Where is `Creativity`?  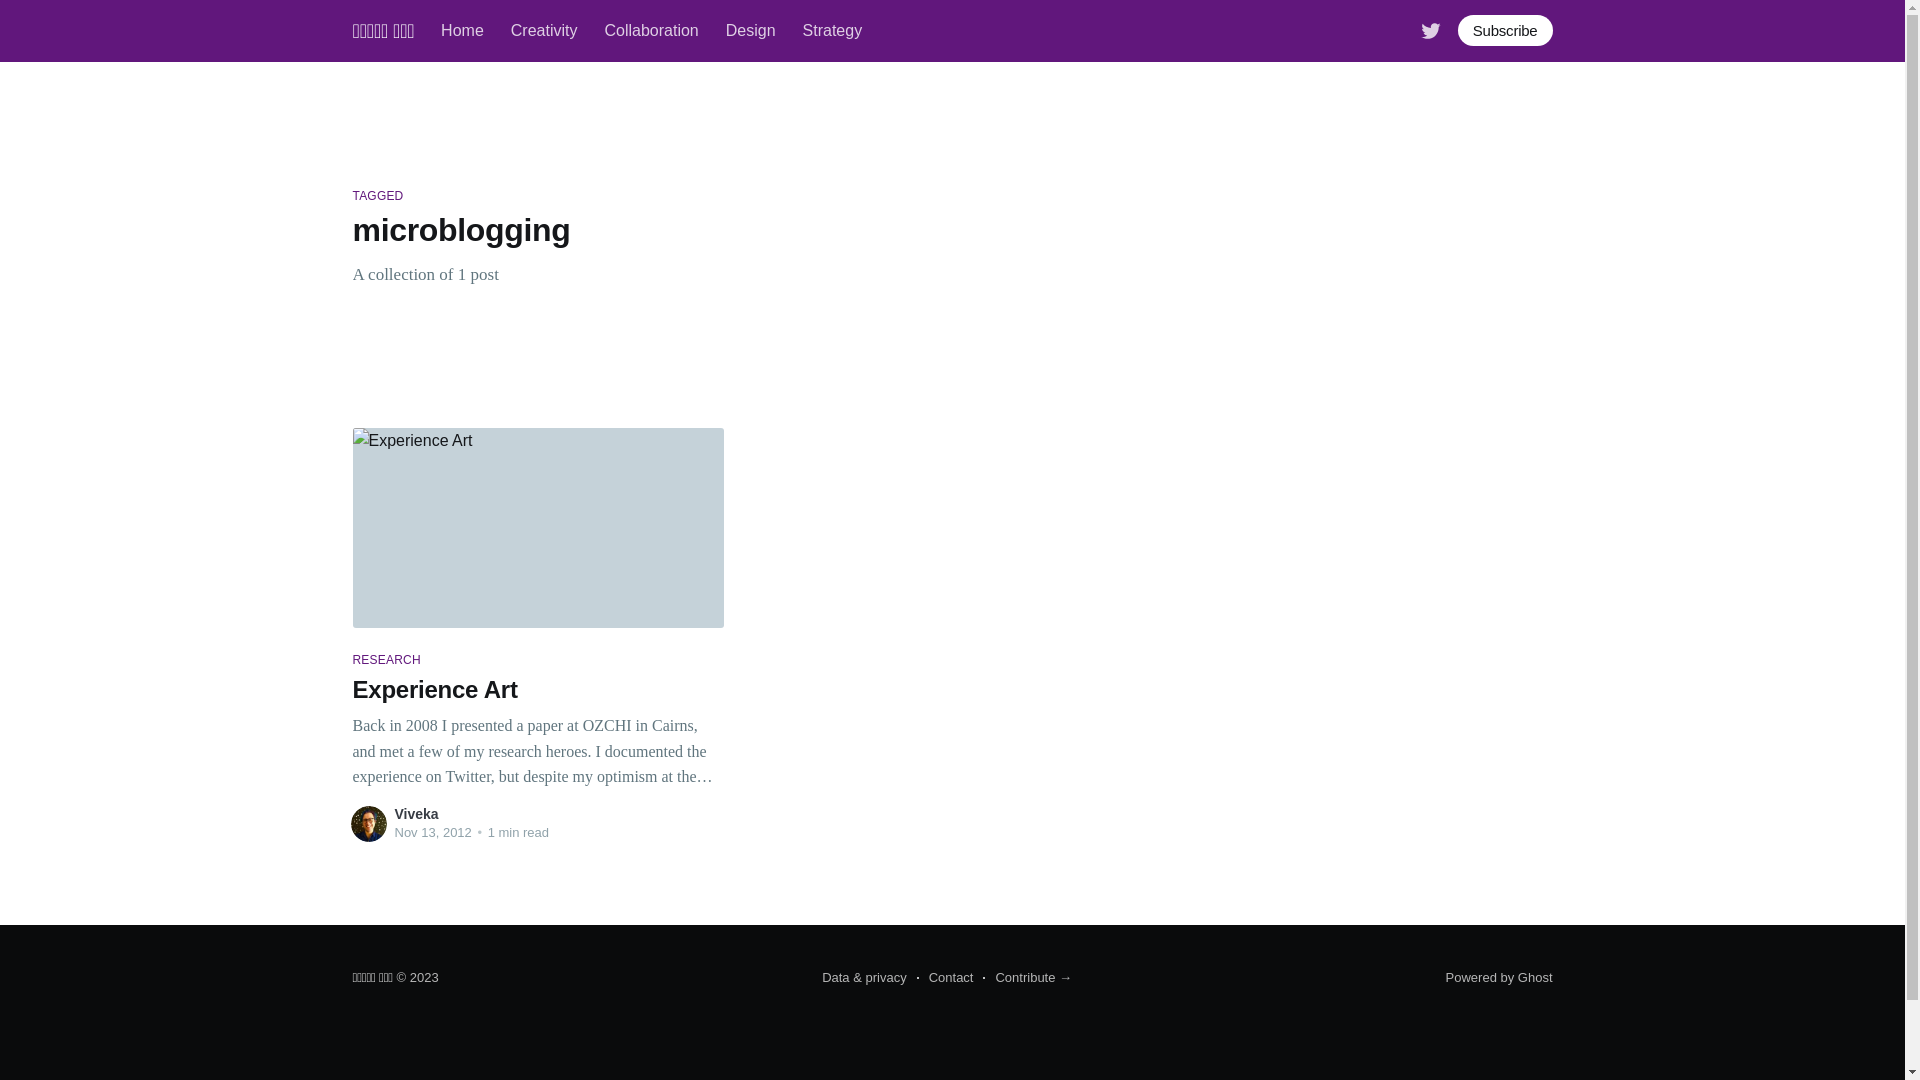 Creativity is located at coordinates (544, 31).